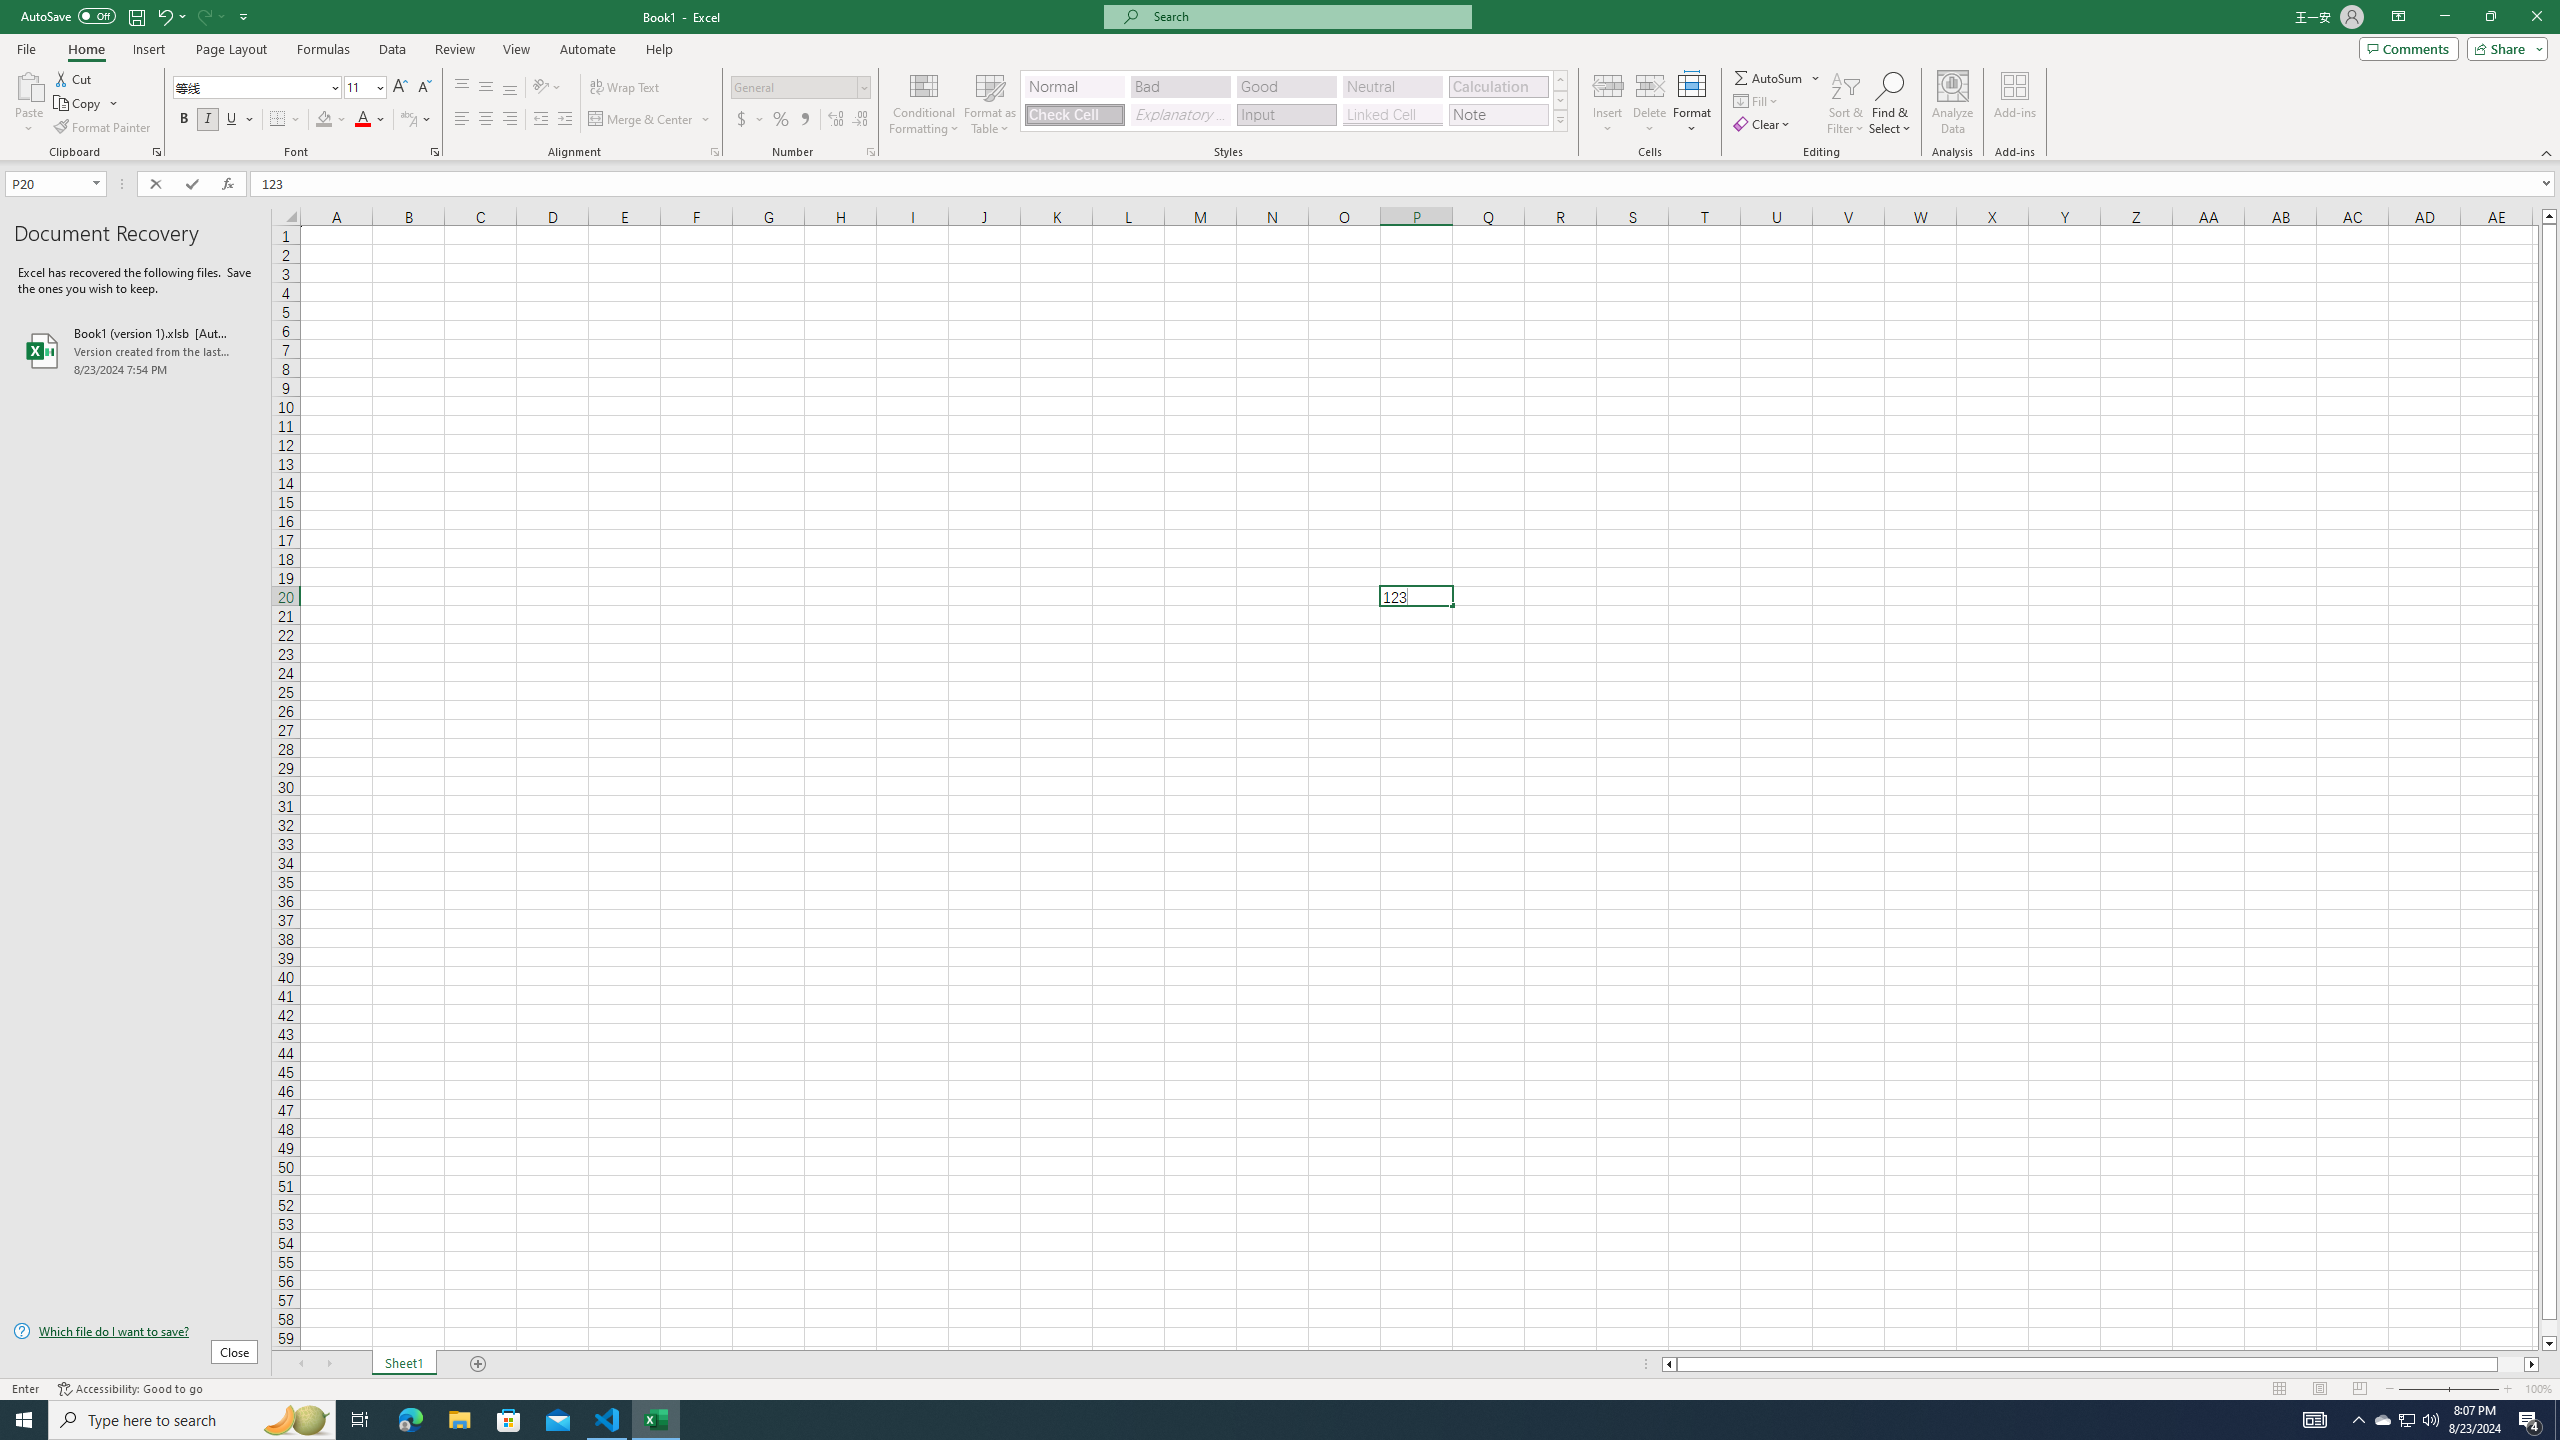 The width and height of the screenshot is (2560, 1440). What do you see at coordinates (331, 120) in the screenshot?
I see `Fill Color` at bounding box center [331, 120].